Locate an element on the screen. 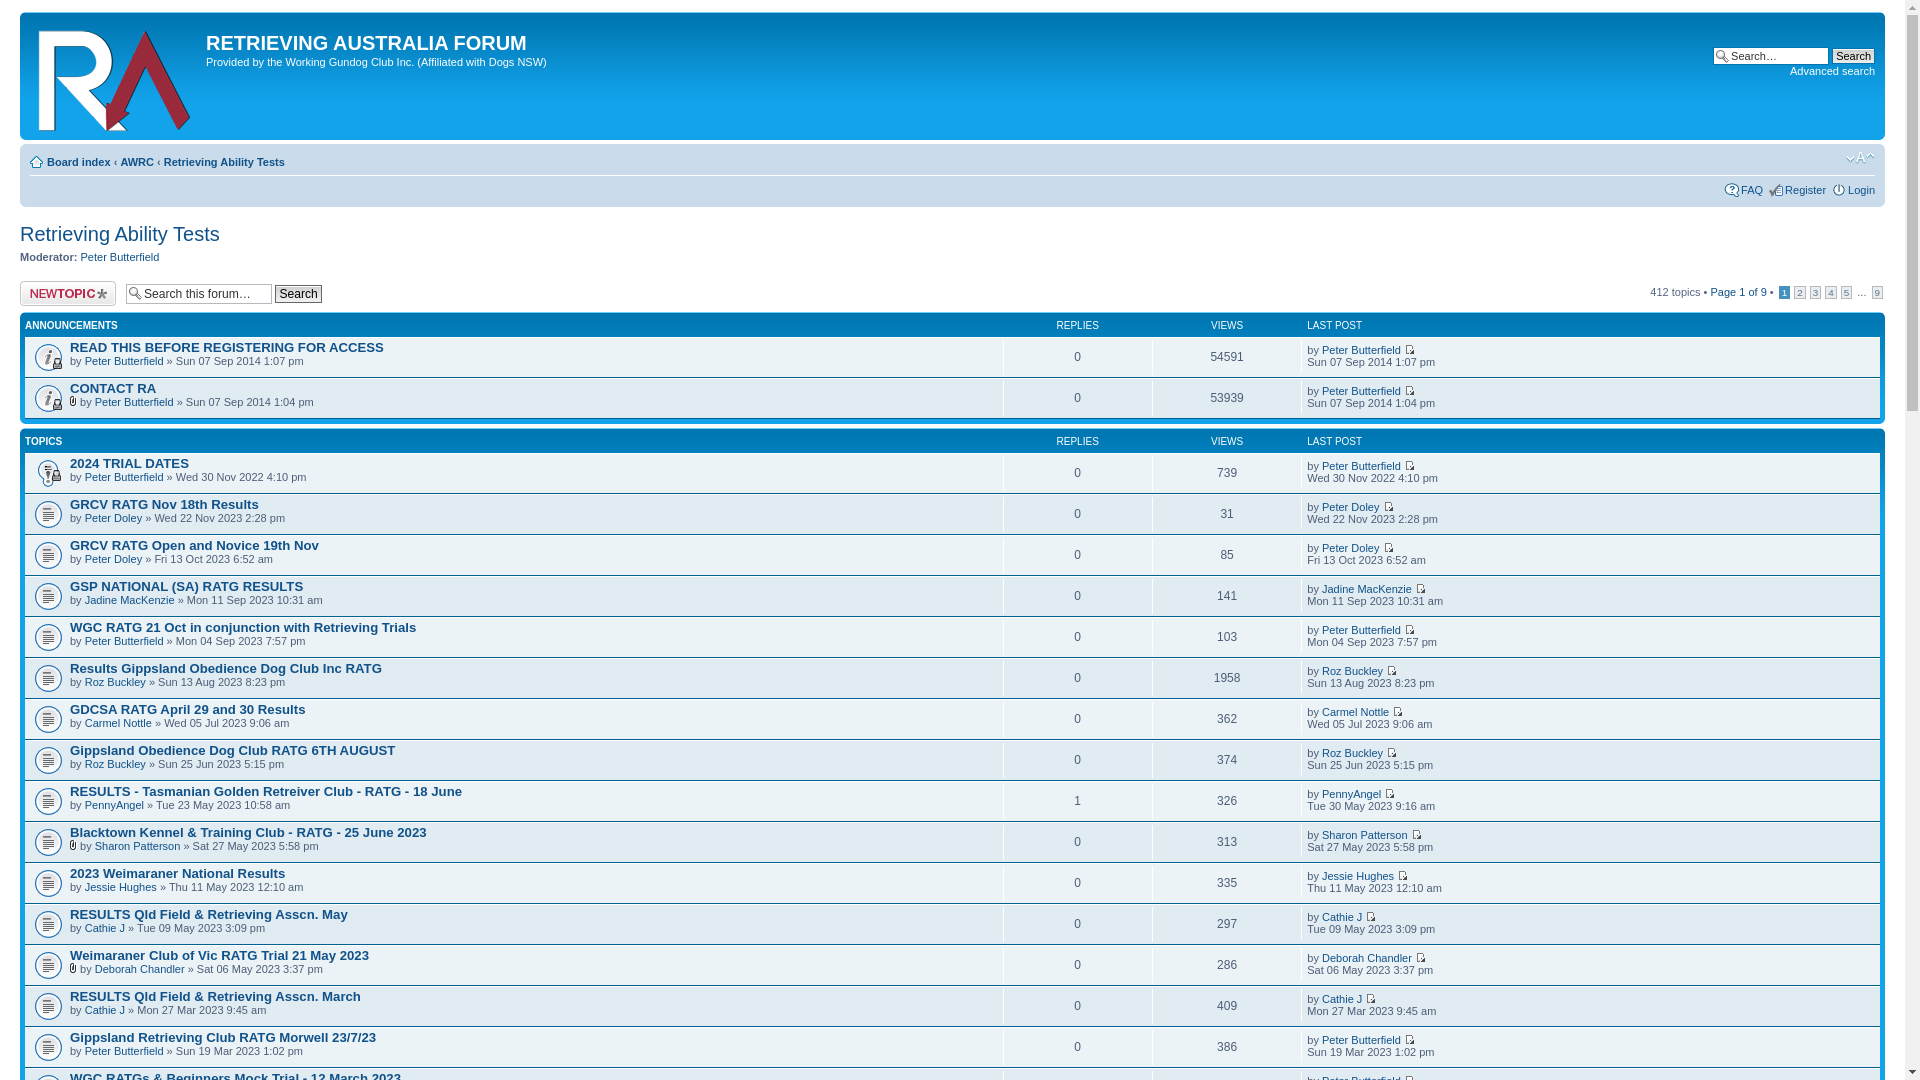 This screenshot has width=1920, height=1080. Peter Butterfield is located at coordinates (1362, 390).